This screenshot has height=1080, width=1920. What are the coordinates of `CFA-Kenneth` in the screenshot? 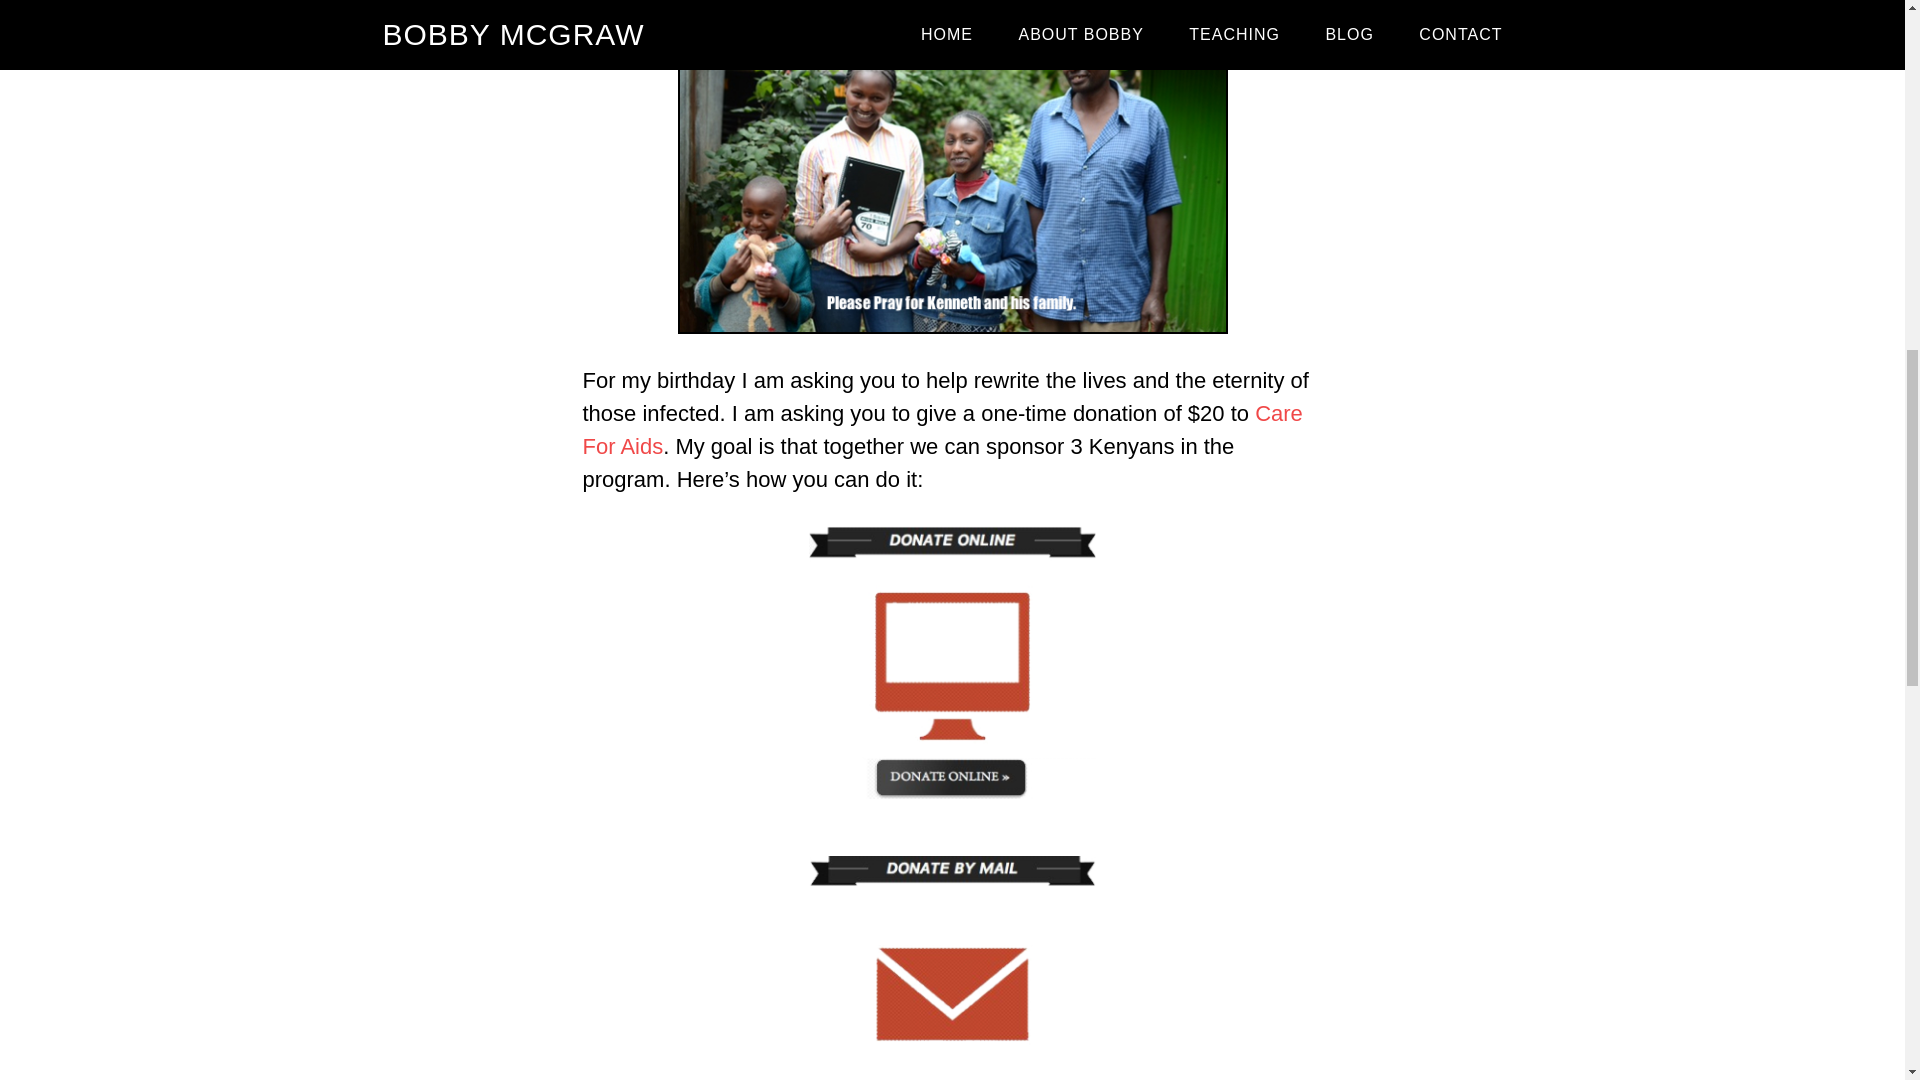 It's located at (952, 174).